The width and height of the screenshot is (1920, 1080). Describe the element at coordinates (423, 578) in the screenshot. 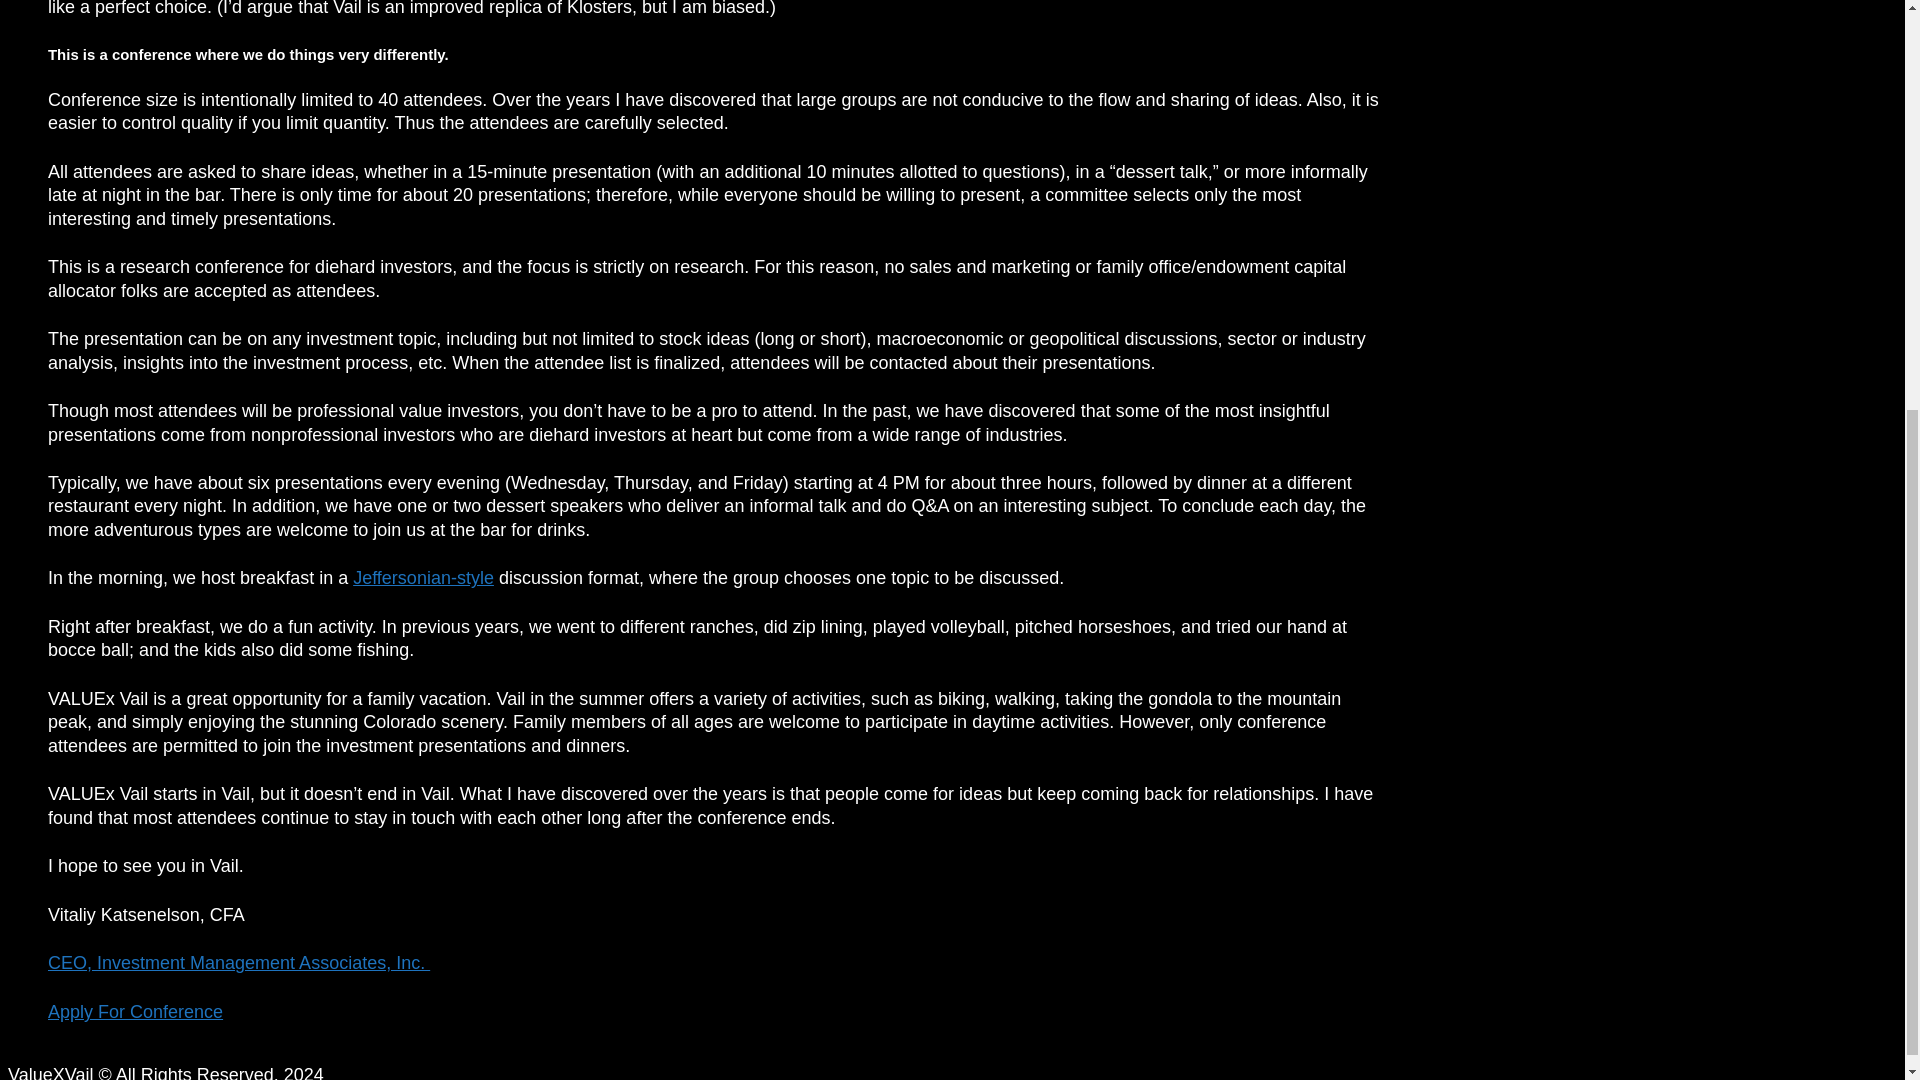

I see `Jeffersonian-style` at that location.